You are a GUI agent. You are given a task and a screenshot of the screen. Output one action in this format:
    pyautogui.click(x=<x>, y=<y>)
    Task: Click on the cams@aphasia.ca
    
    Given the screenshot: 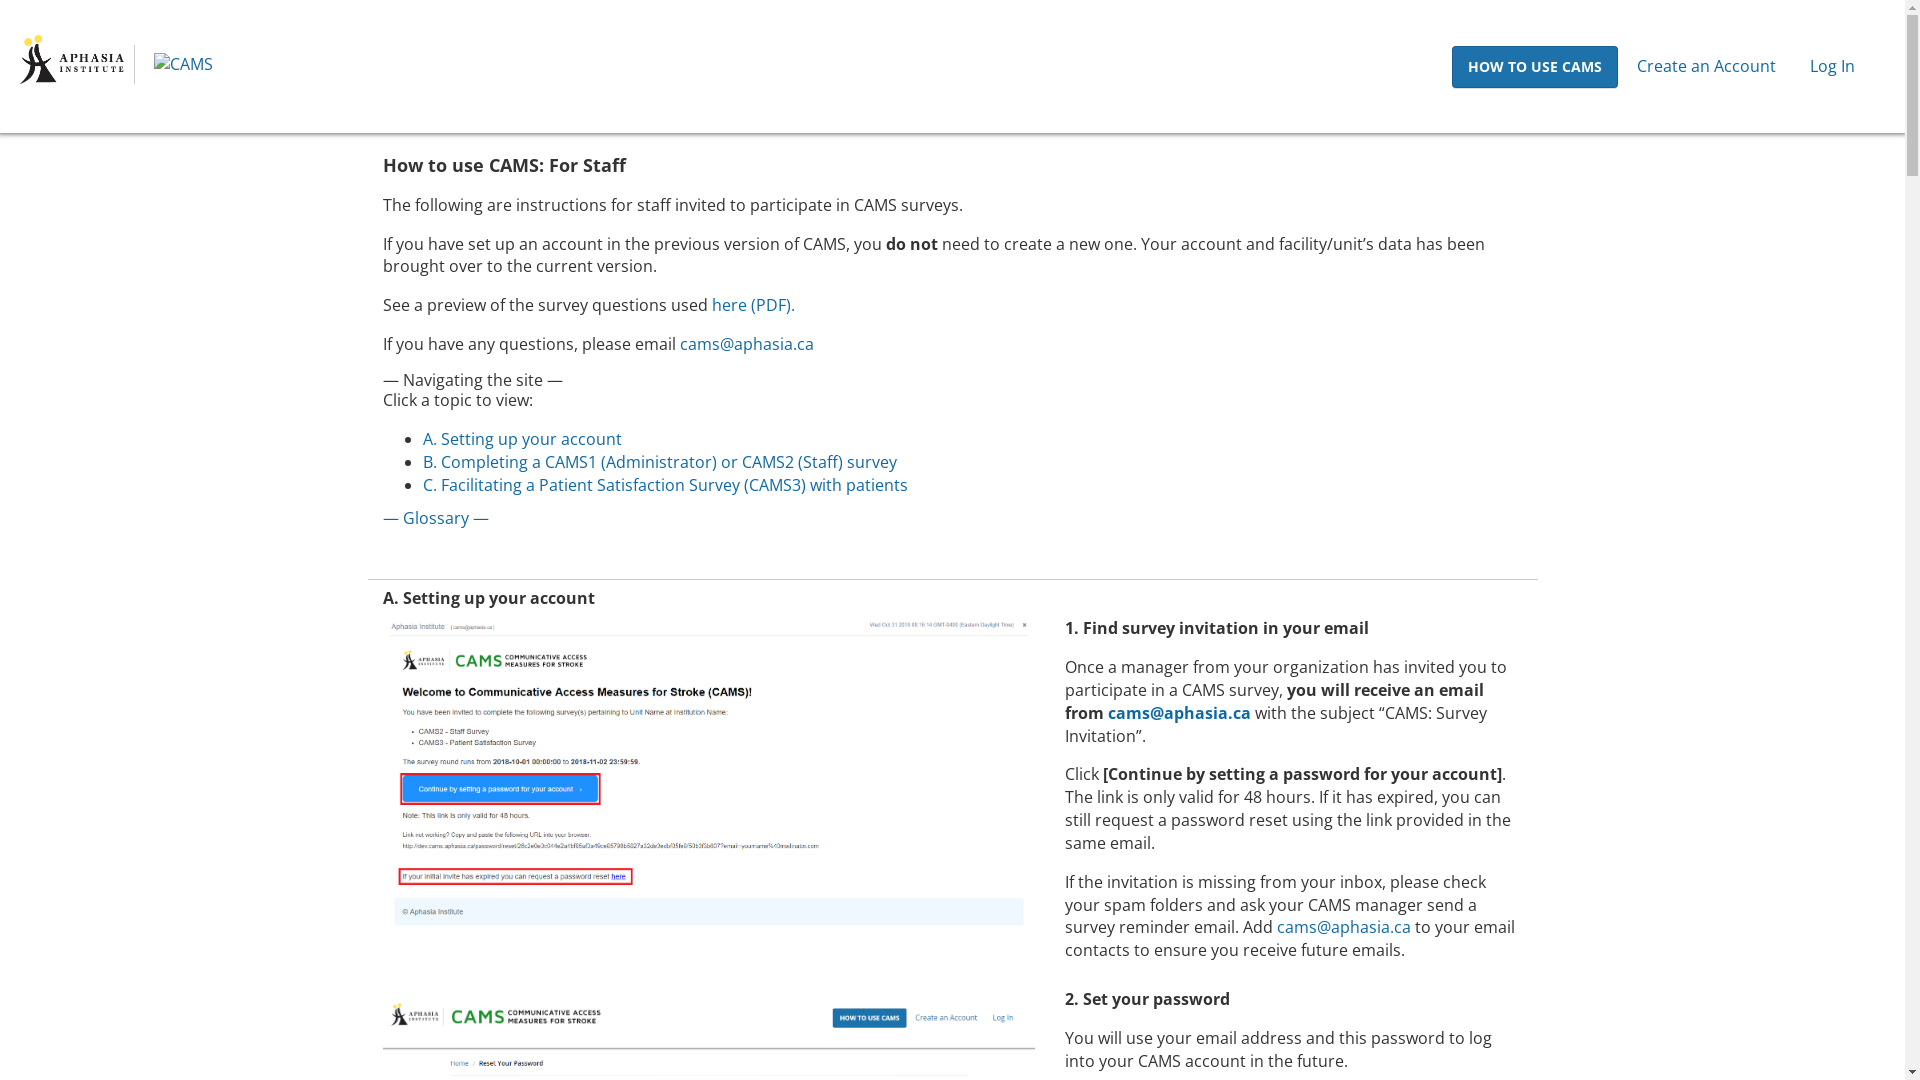 What is the action you would take?
    pyautogui.click(x=1344, y=927)
    